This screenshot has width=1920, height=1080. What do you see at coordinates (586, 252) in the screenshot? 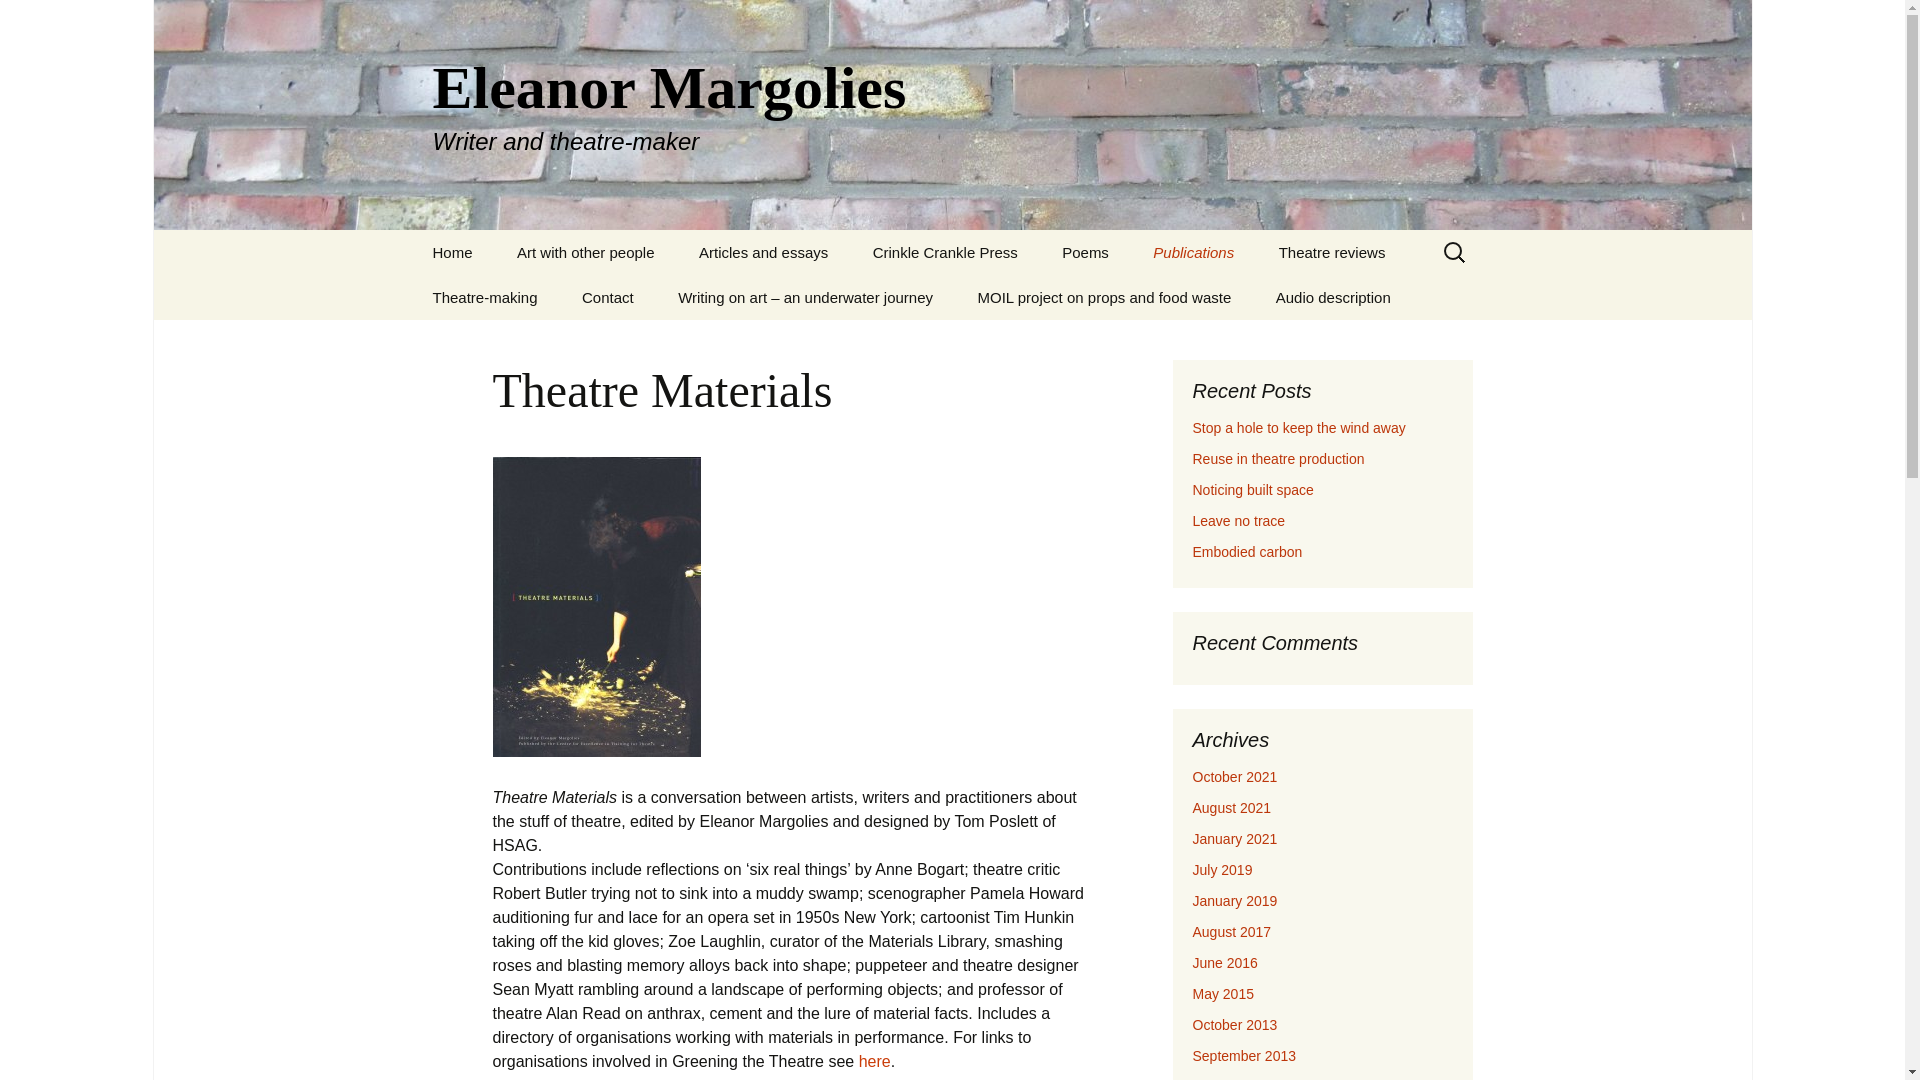
I see `October 2021` at bounding box center [586, 252].